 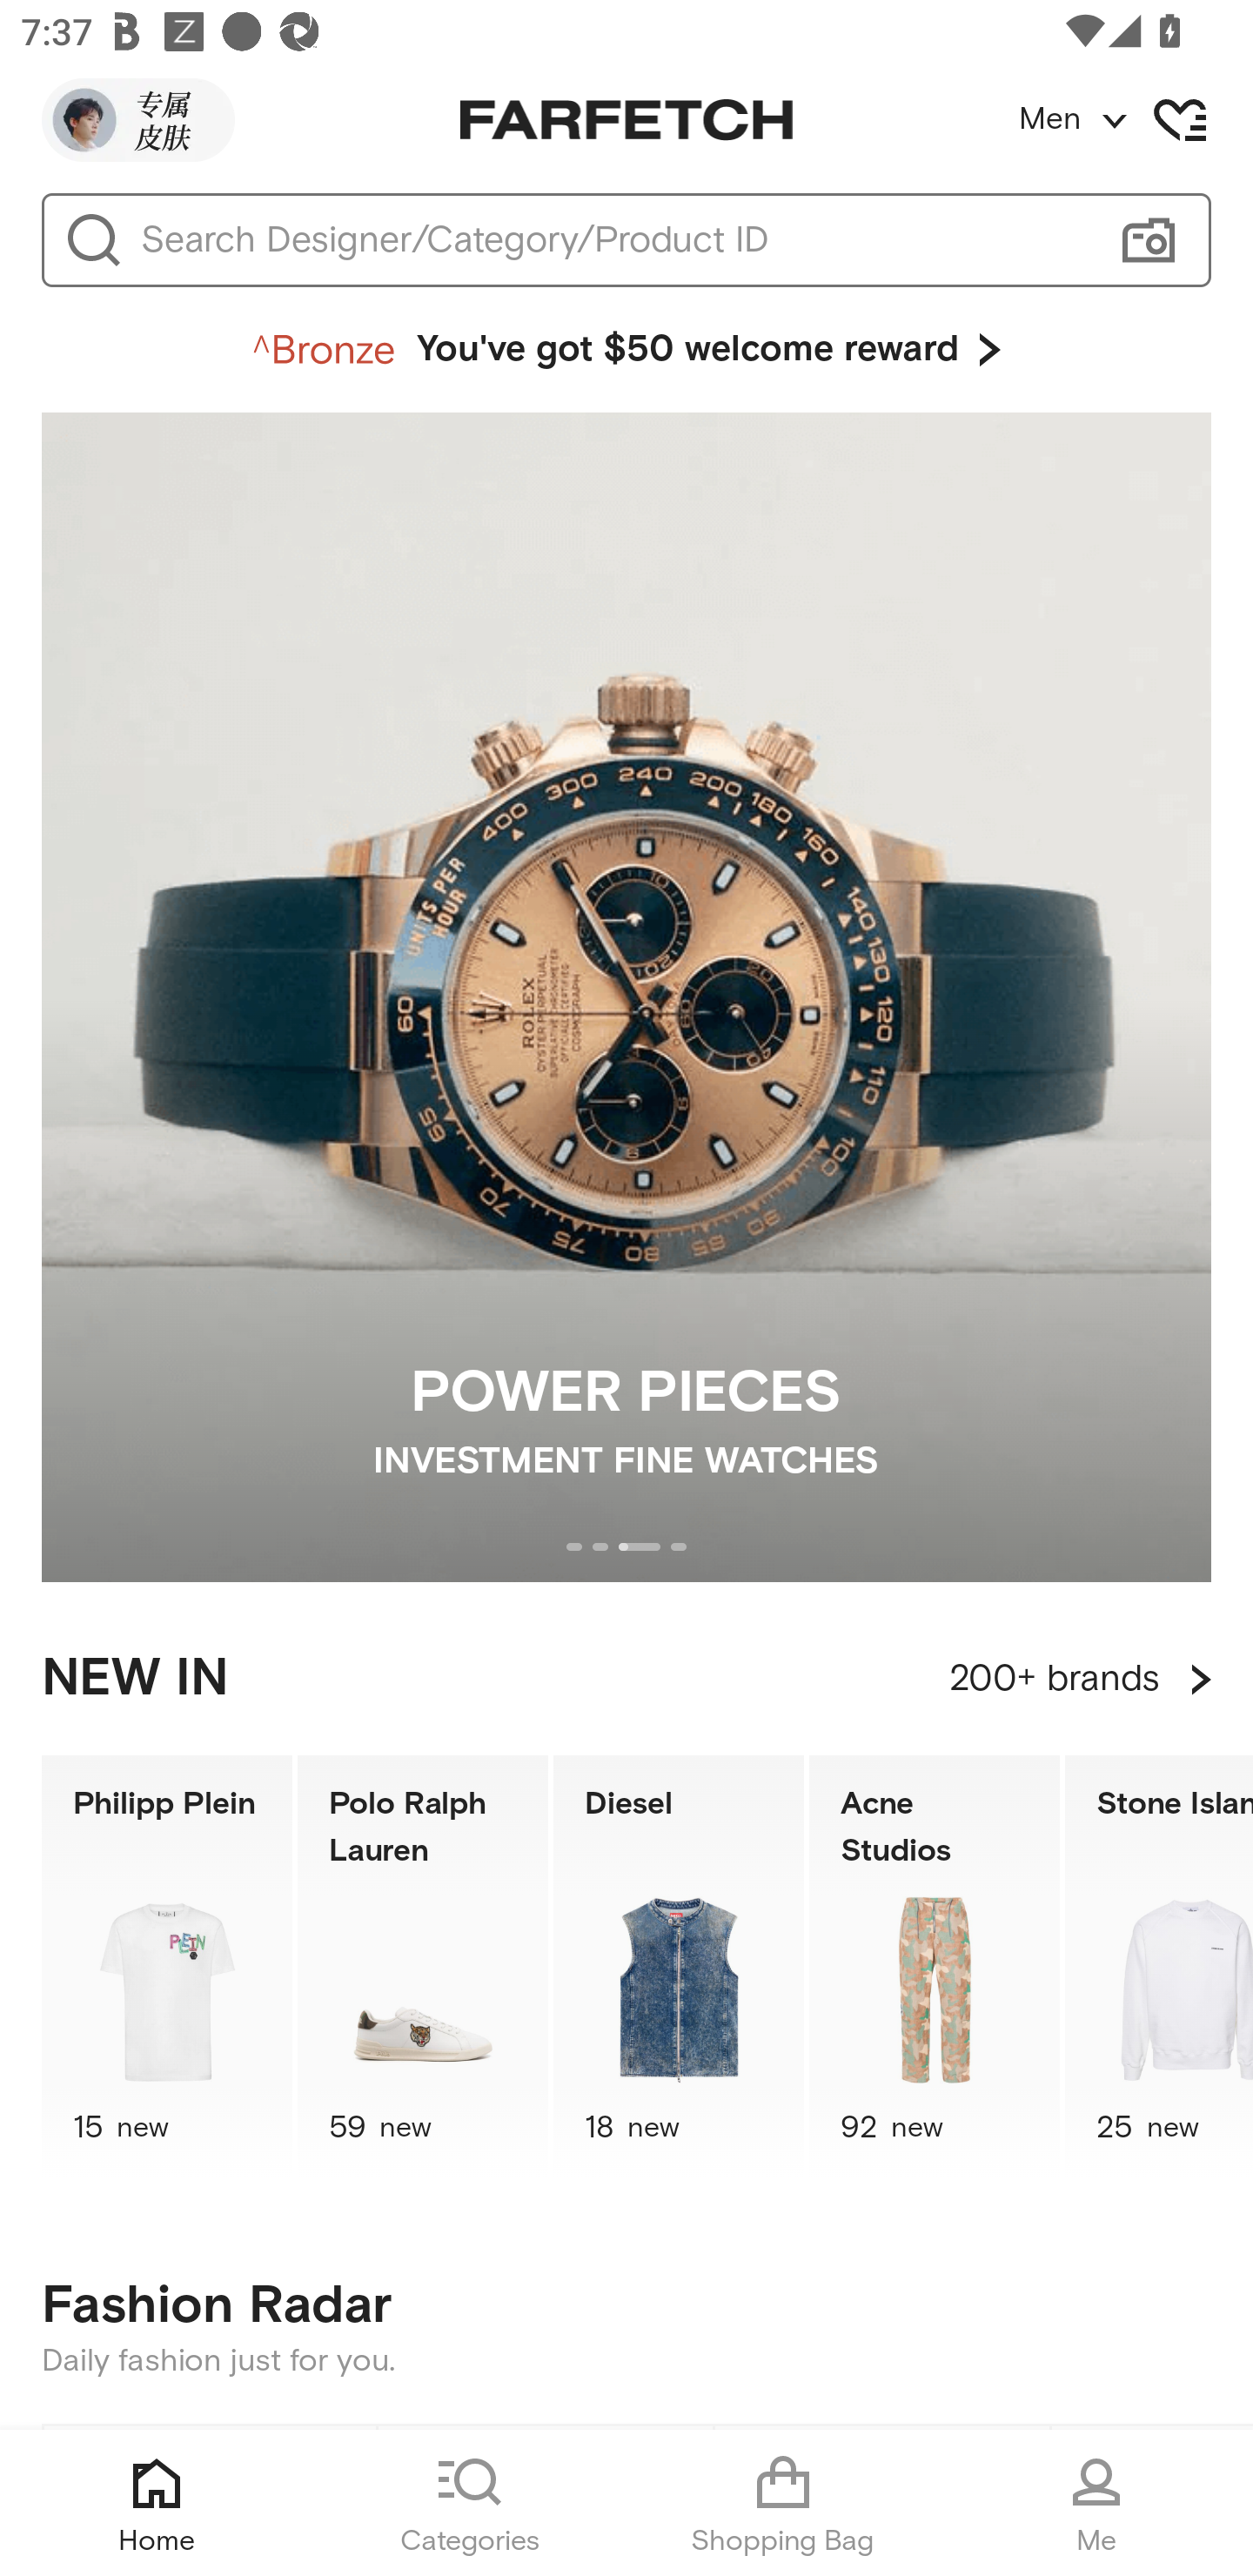 What do you see at coordinates (783, 2503) in the screenshot?
I see `Shopping Bag` at bounding box center [783, 2503].